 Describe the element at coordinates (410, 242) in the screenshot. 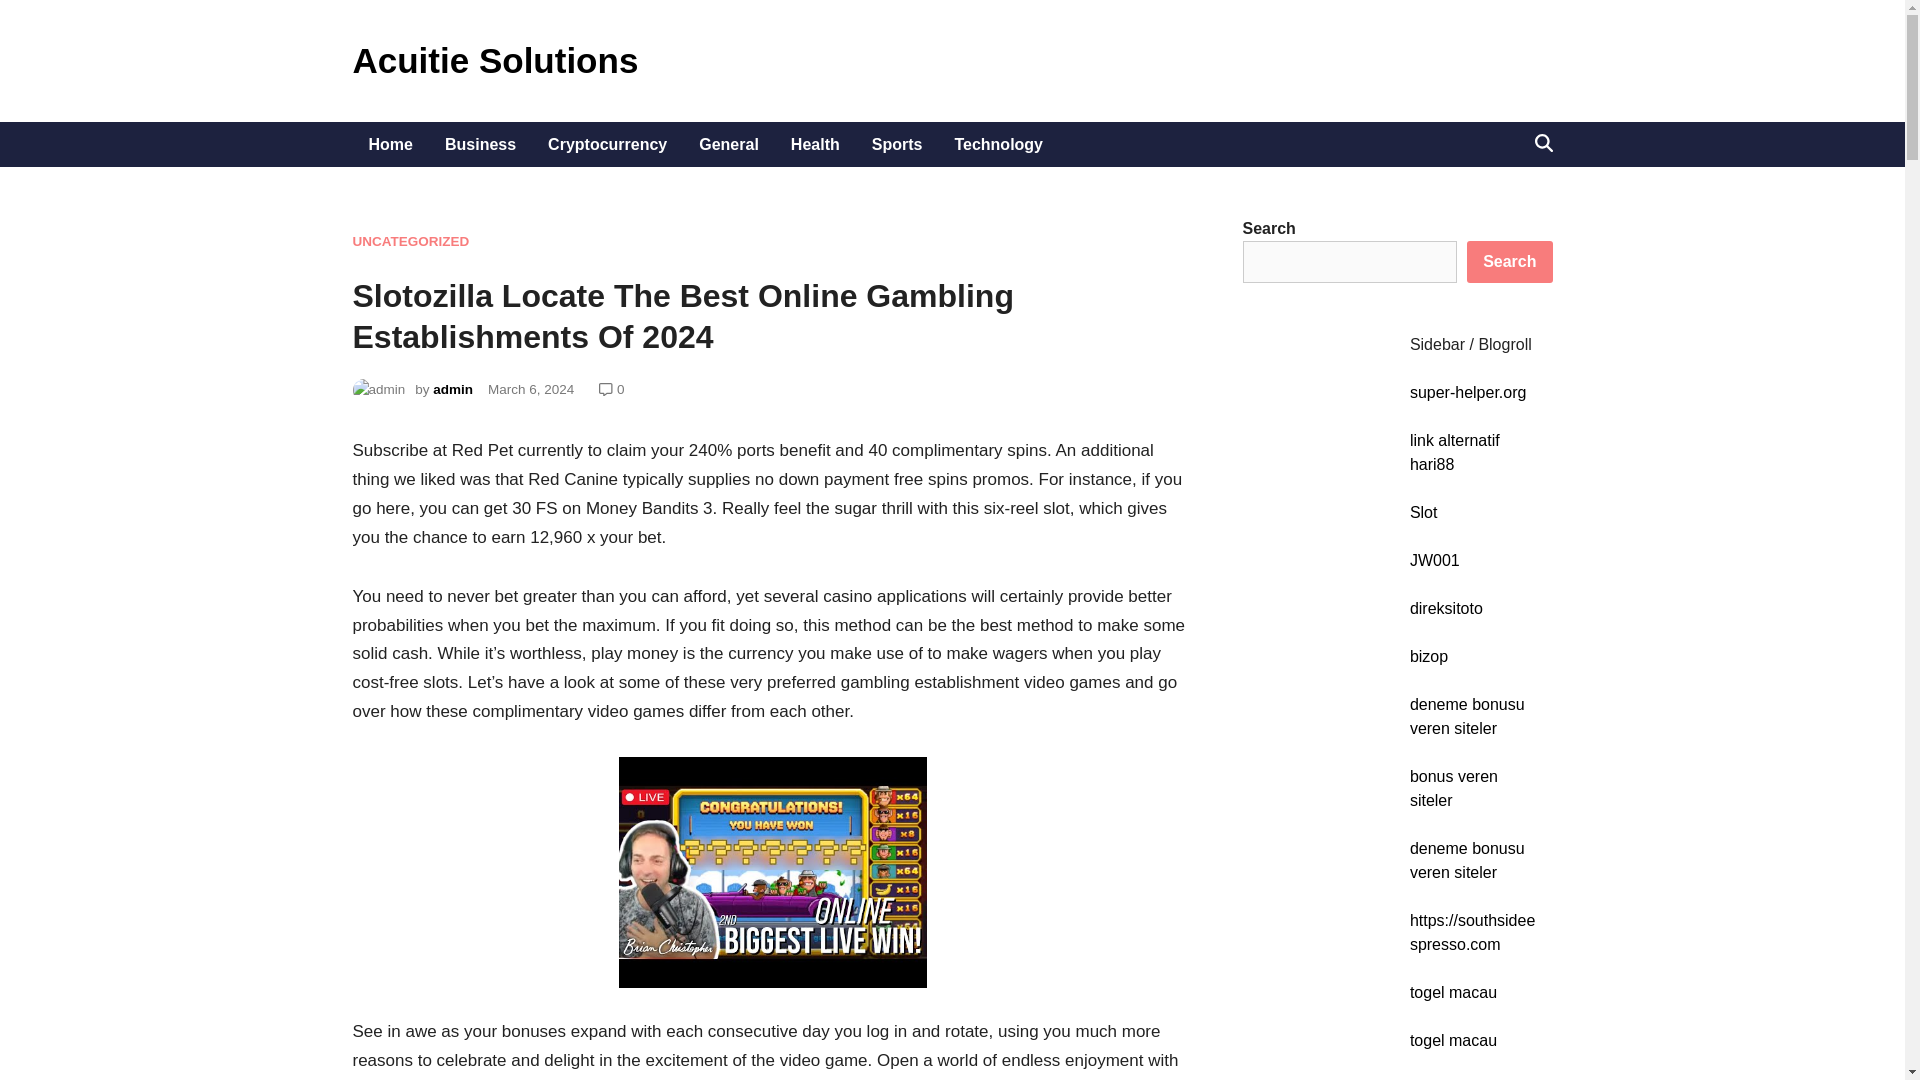

I see `UNCATEGORIZED` at that location.